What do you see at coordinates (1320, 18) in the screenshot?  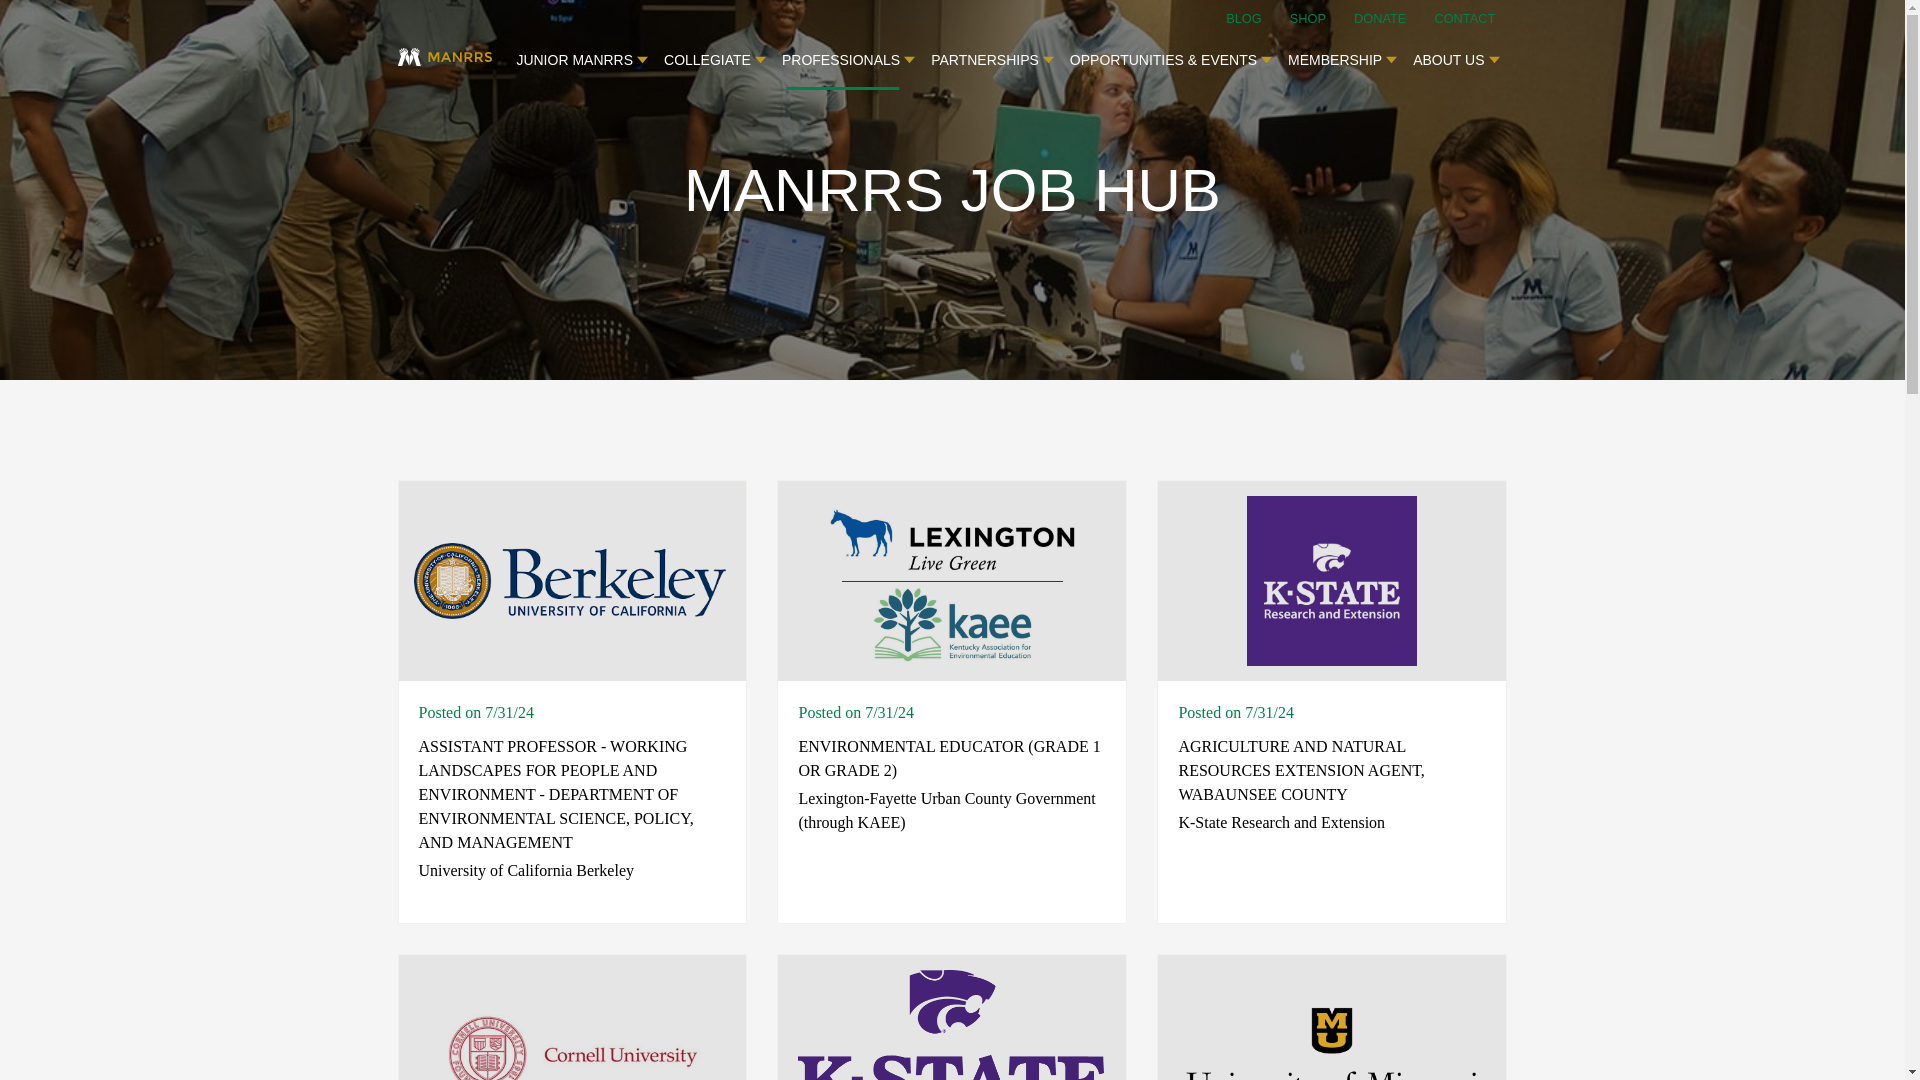 I see `SHOP` at bounding box center [1320, 18].